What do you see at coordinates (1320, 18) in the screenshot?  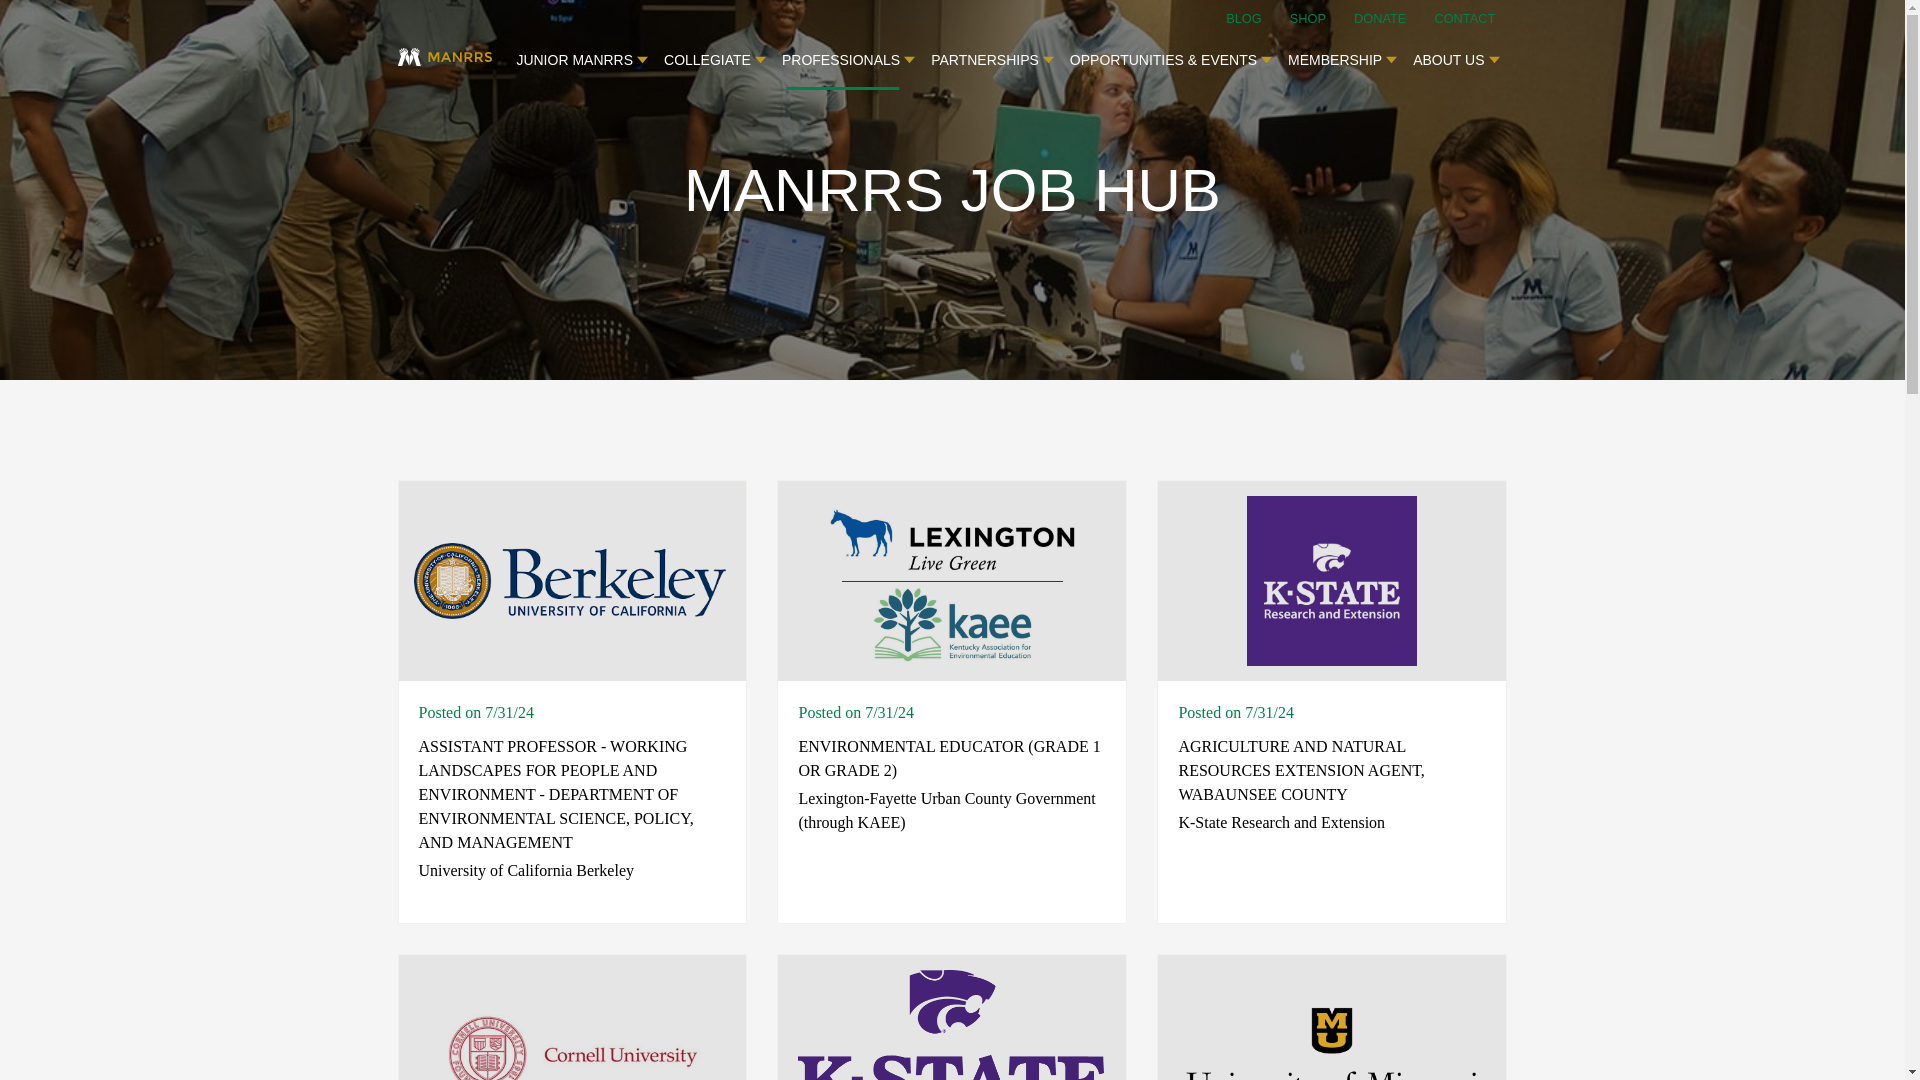 I see `SHOP` at bounding box center [1320, 18].